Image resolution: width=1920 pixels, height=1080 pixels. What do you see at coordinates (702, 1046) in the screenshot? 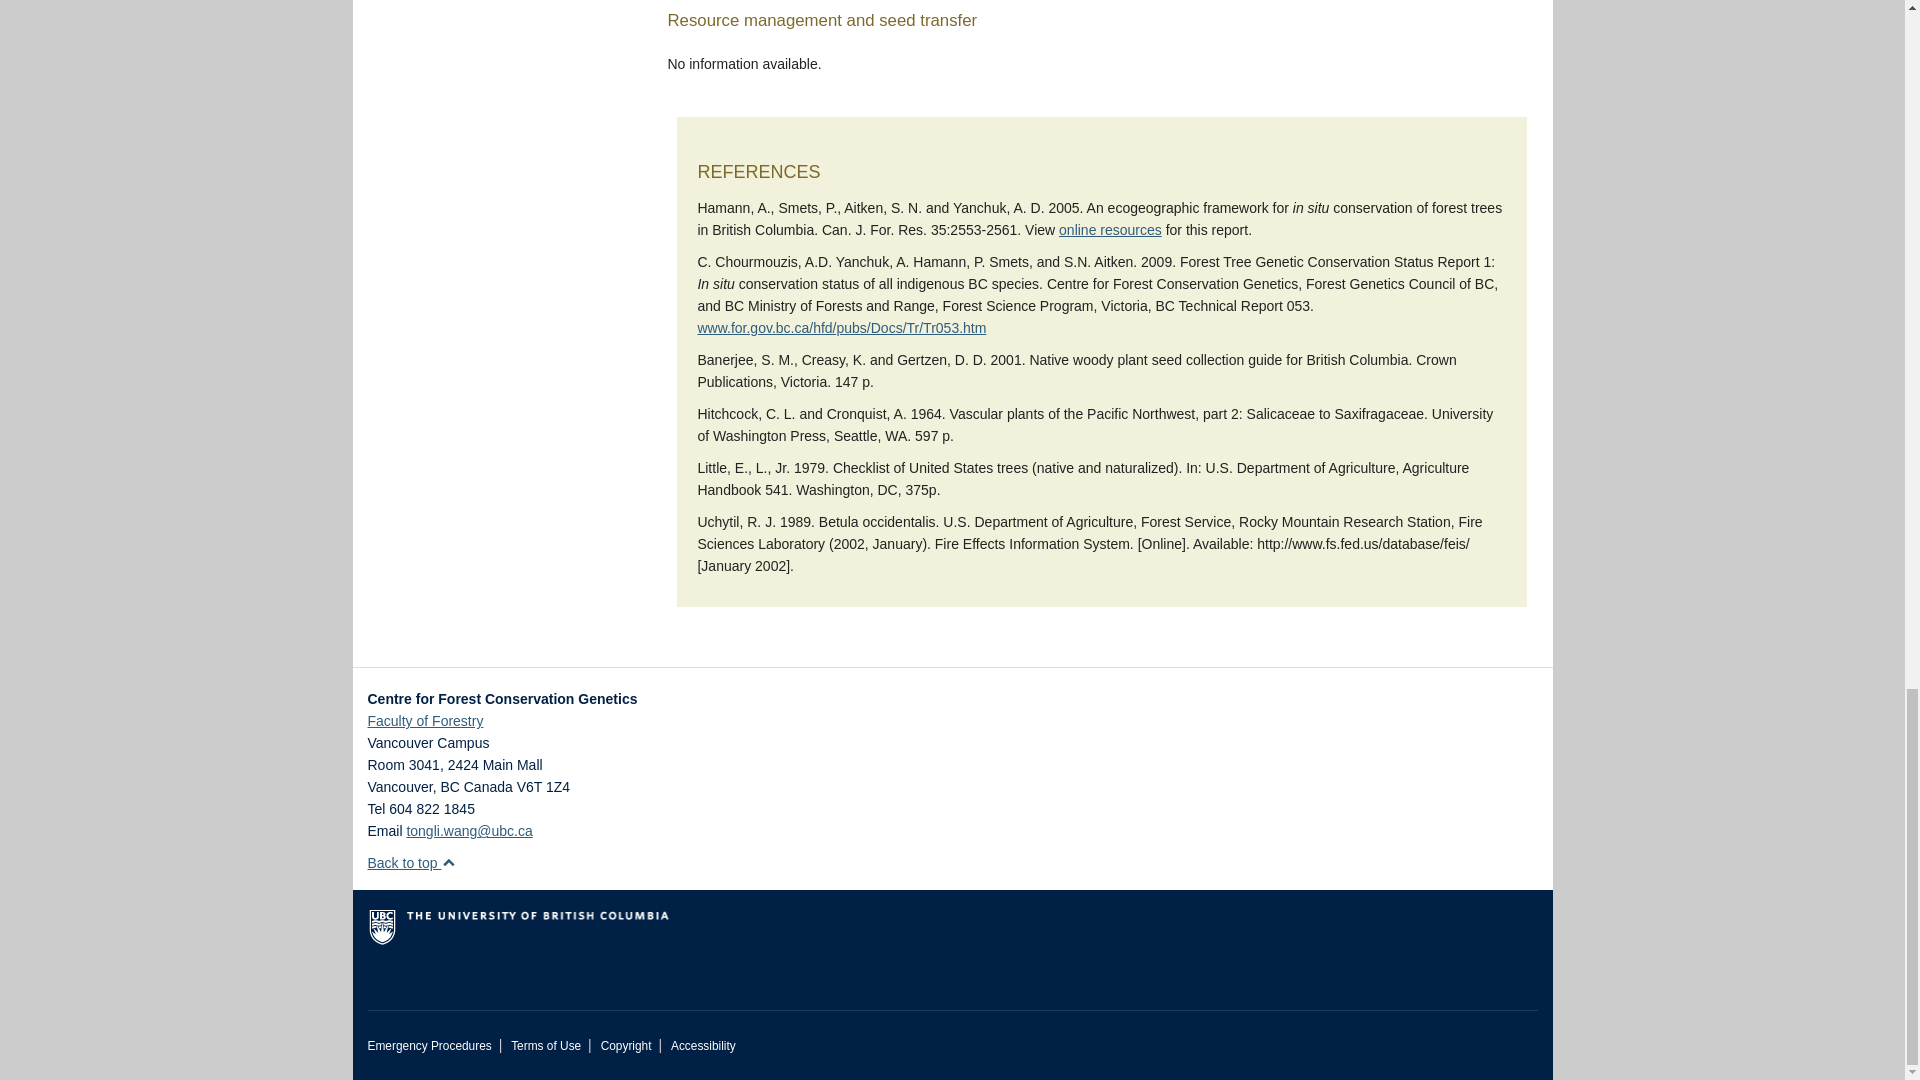
I see `Accessibility` at bounding box center [702, 1046].